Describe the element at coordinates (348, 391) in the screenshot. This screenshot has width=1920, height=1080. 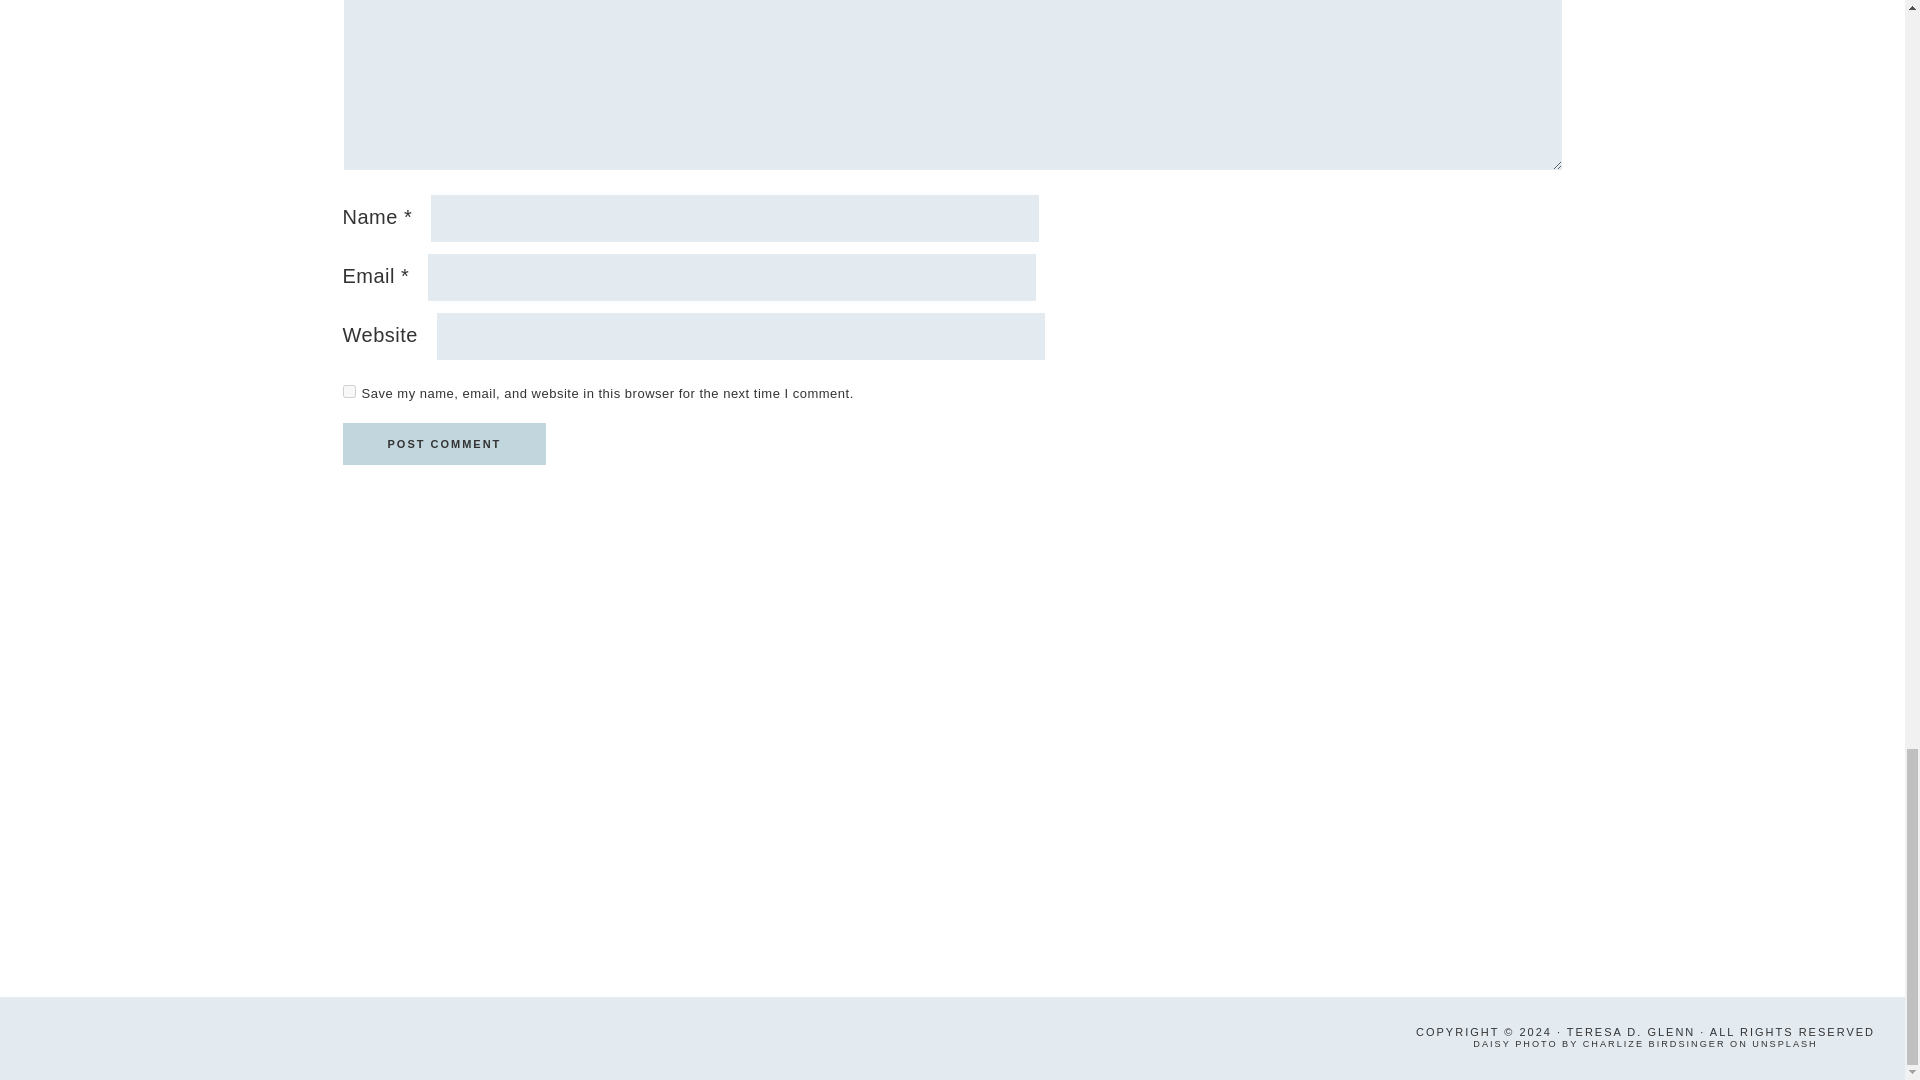
I see `yes` at that location.